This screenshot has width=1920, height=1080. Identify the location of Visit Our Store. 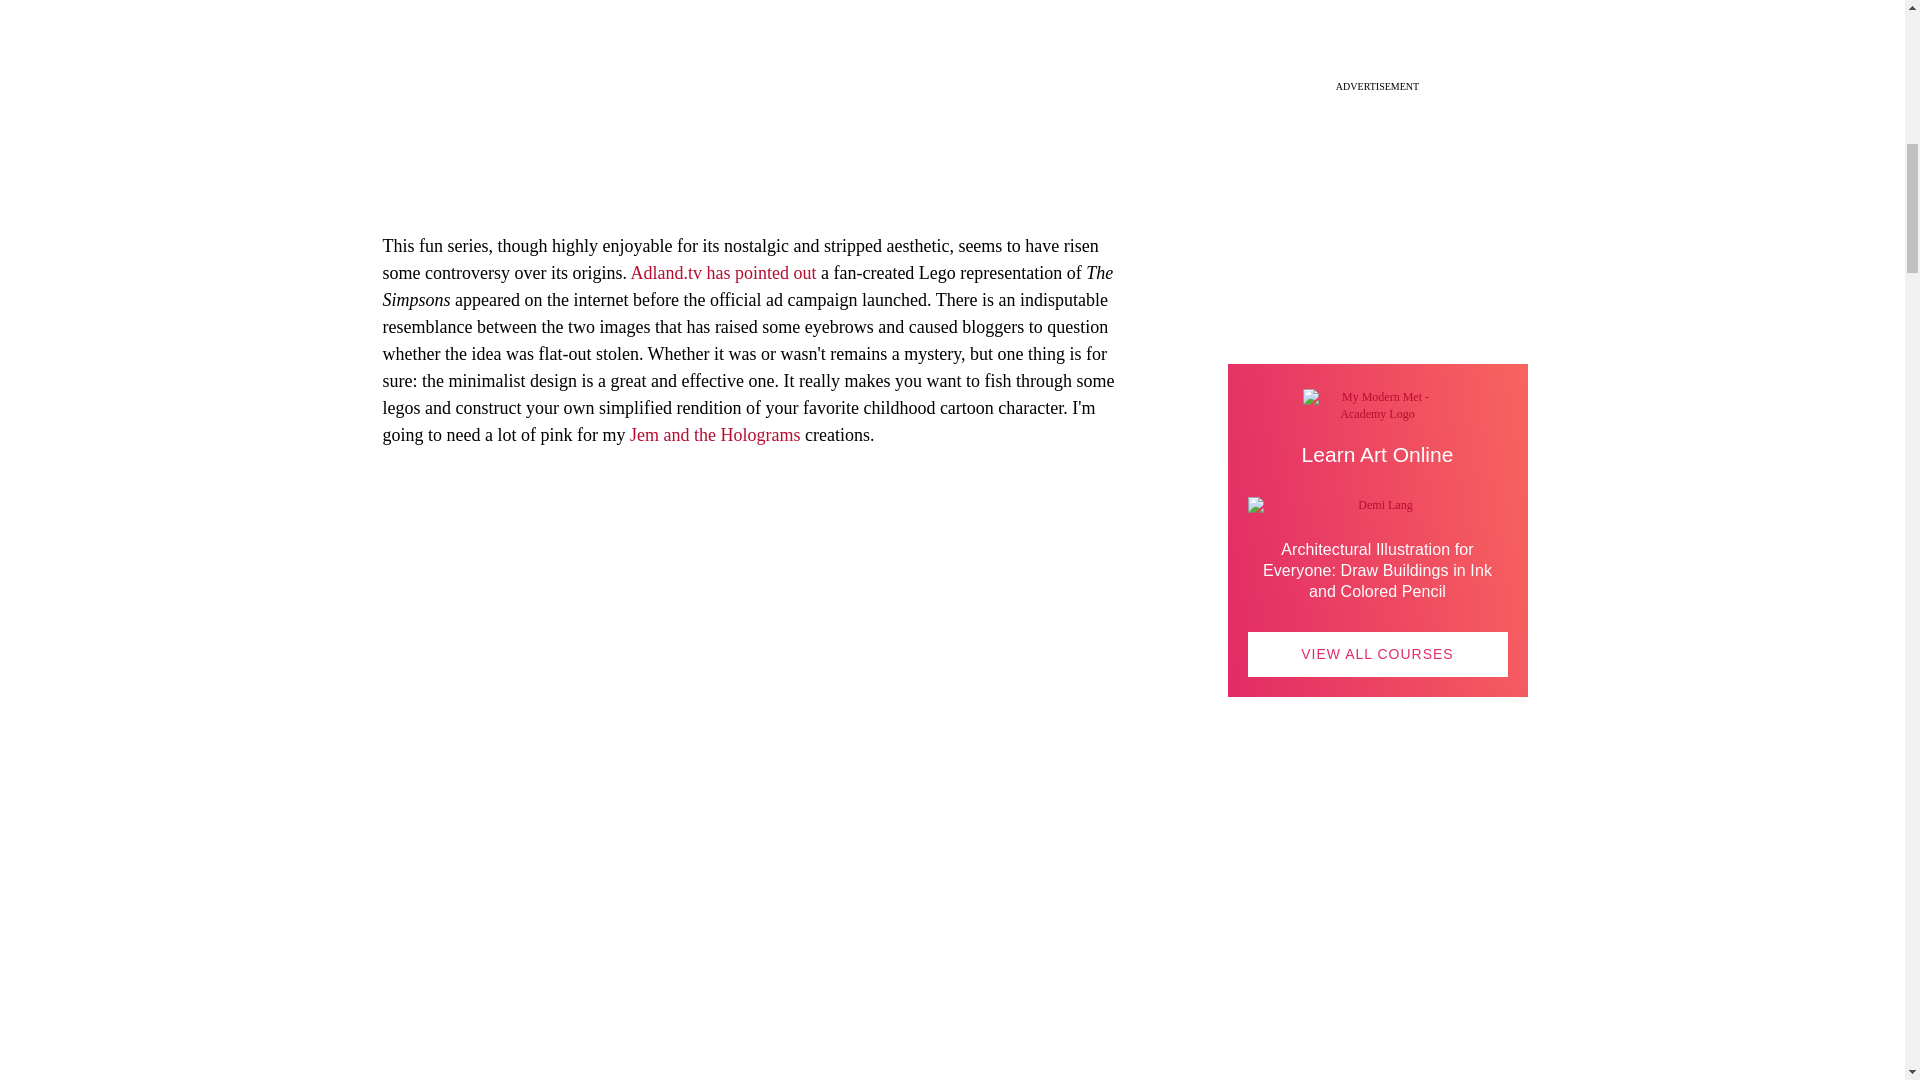
(1378, 944).